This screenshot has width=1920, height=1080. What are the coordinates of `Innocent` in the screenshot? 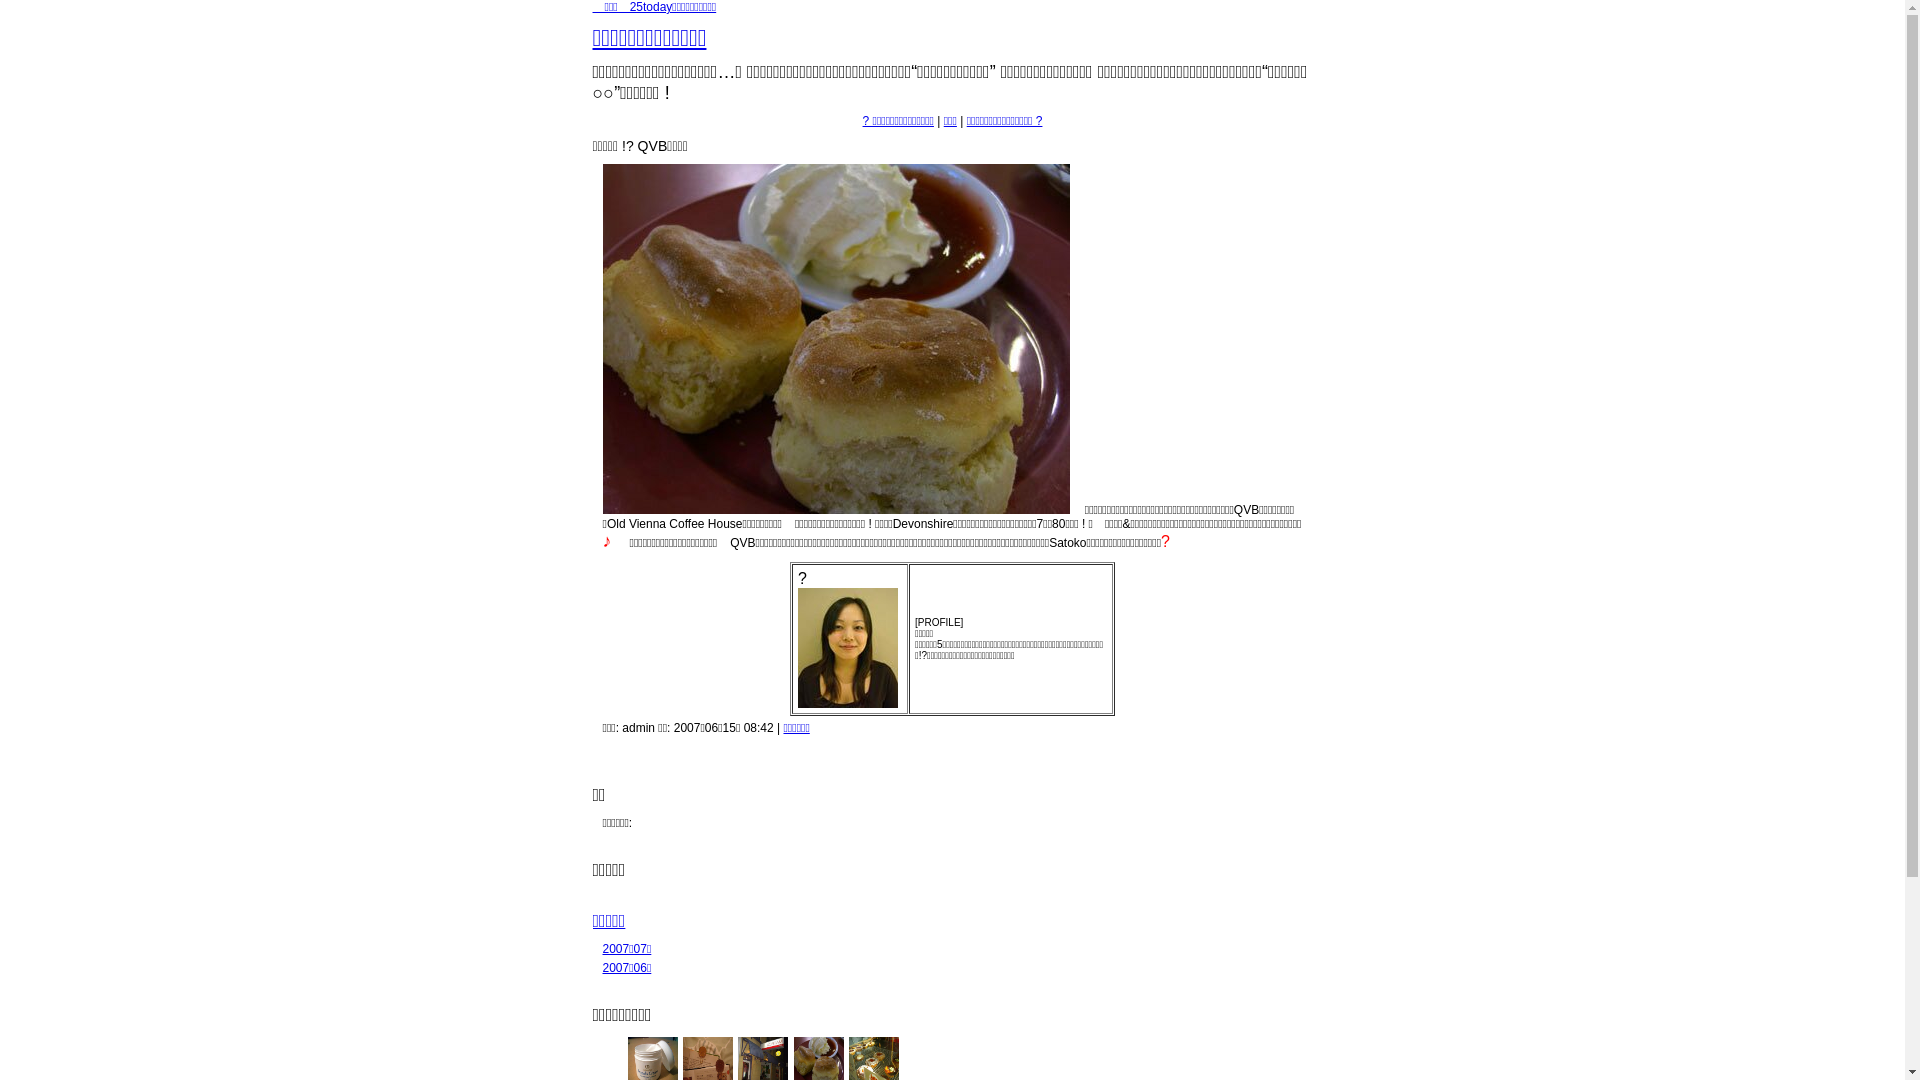 It's located at (782, 528).